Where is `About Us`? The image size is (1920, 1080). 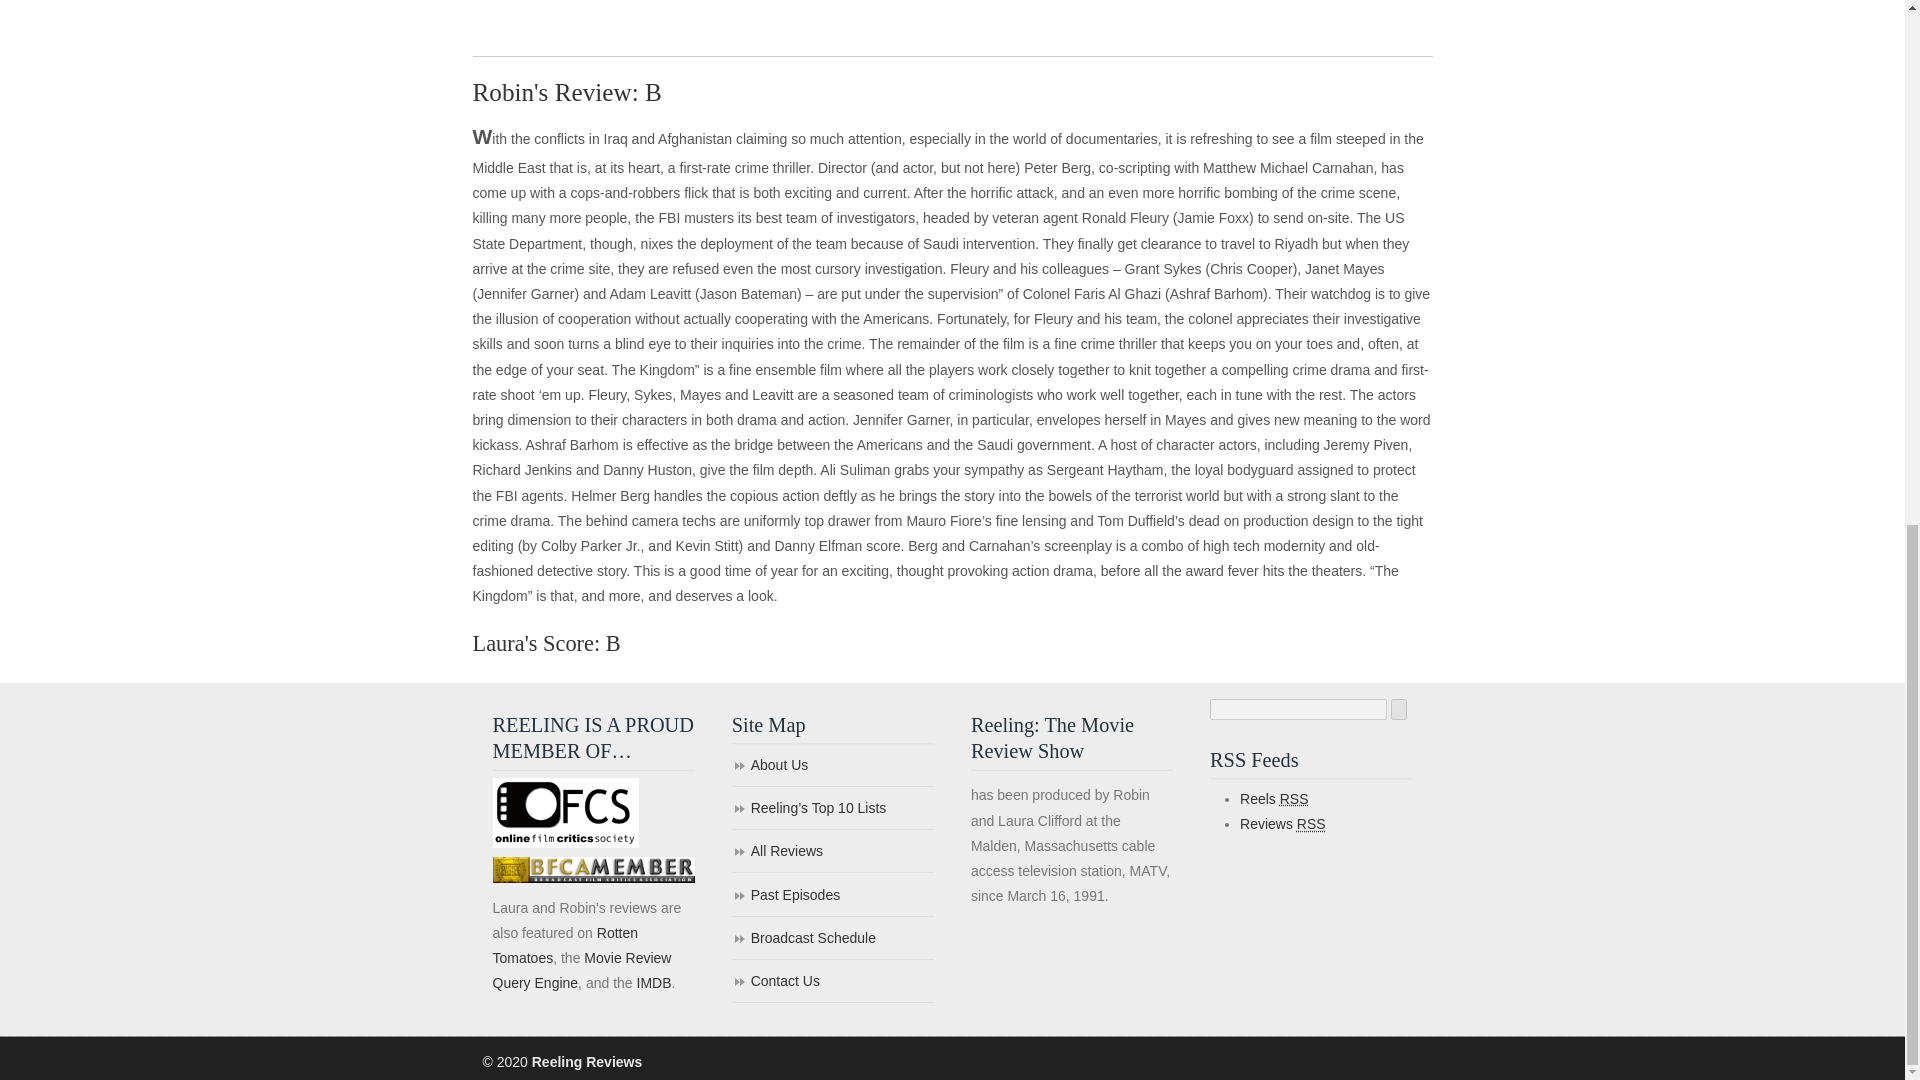 About Us is located at coordinates (832, 766).